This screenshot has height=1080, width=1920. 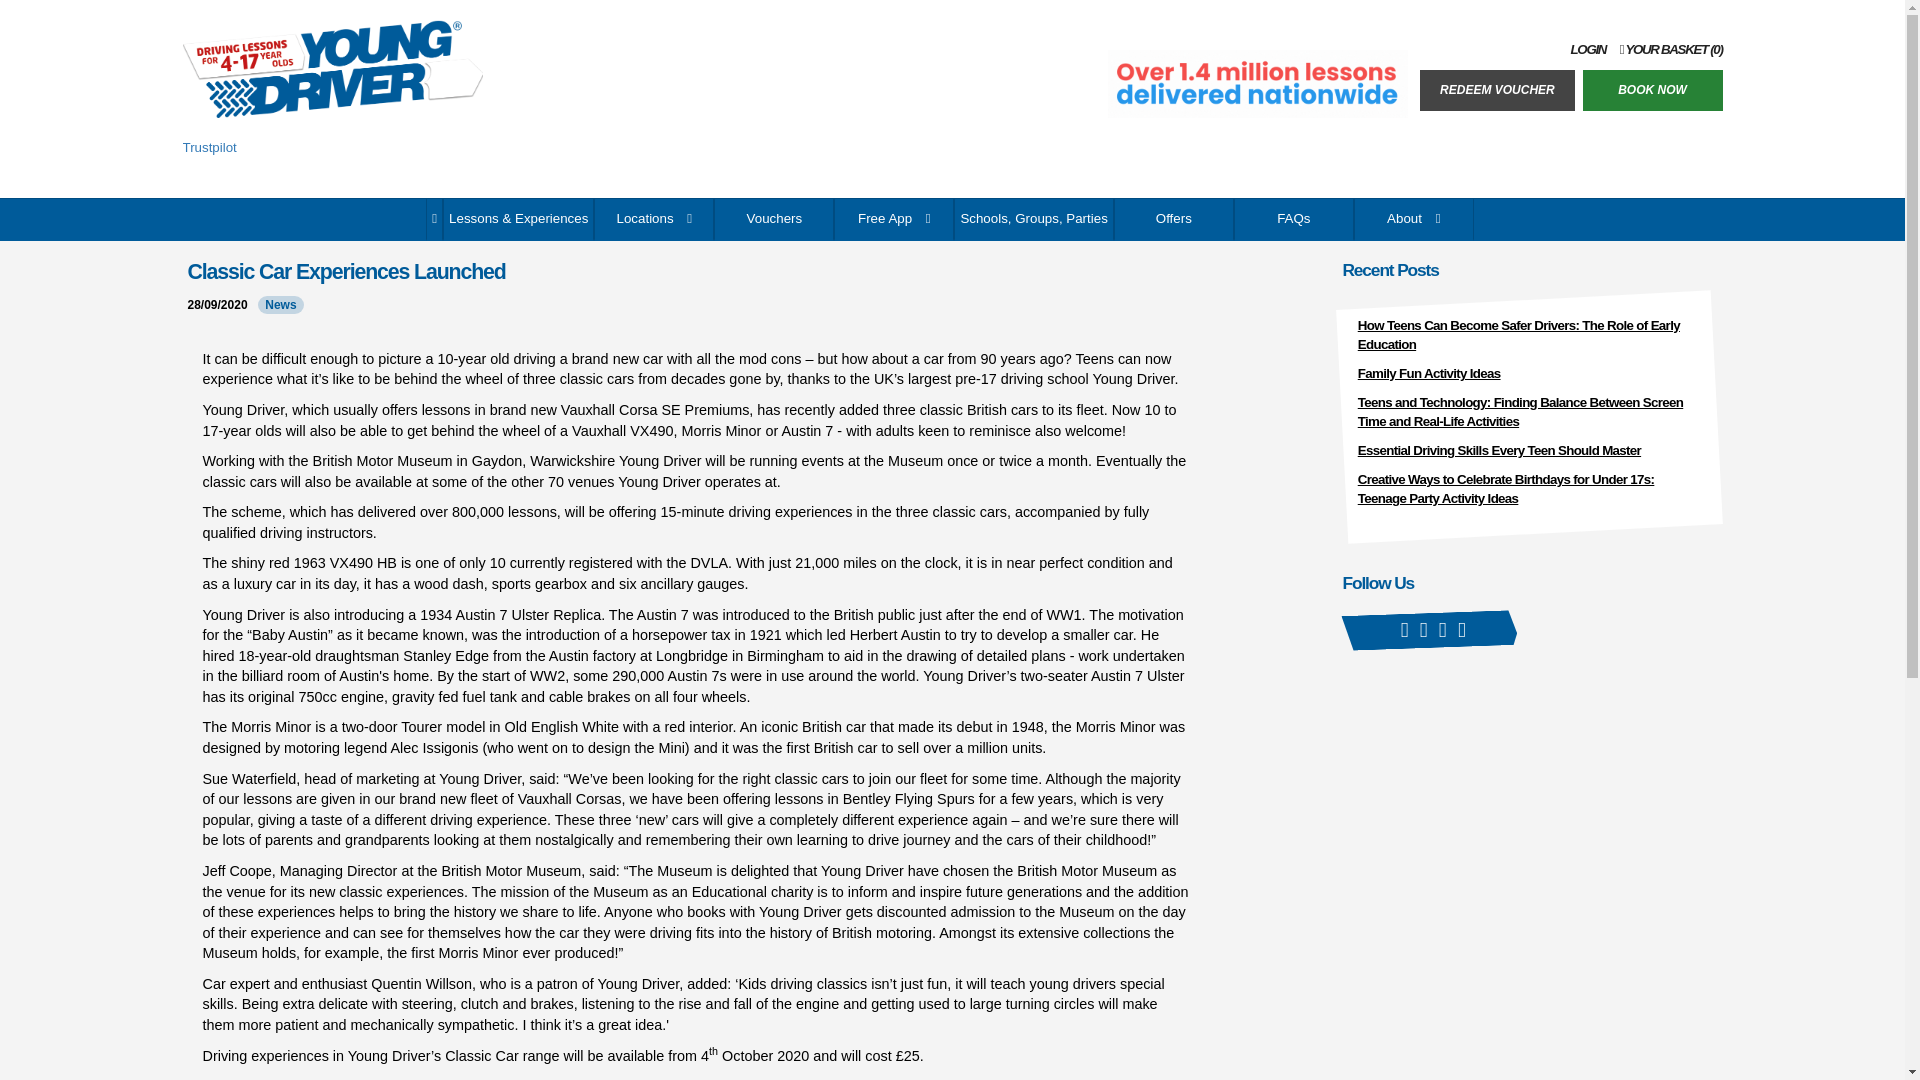 I want to click on Vouchers, so click(x=774, y=219).